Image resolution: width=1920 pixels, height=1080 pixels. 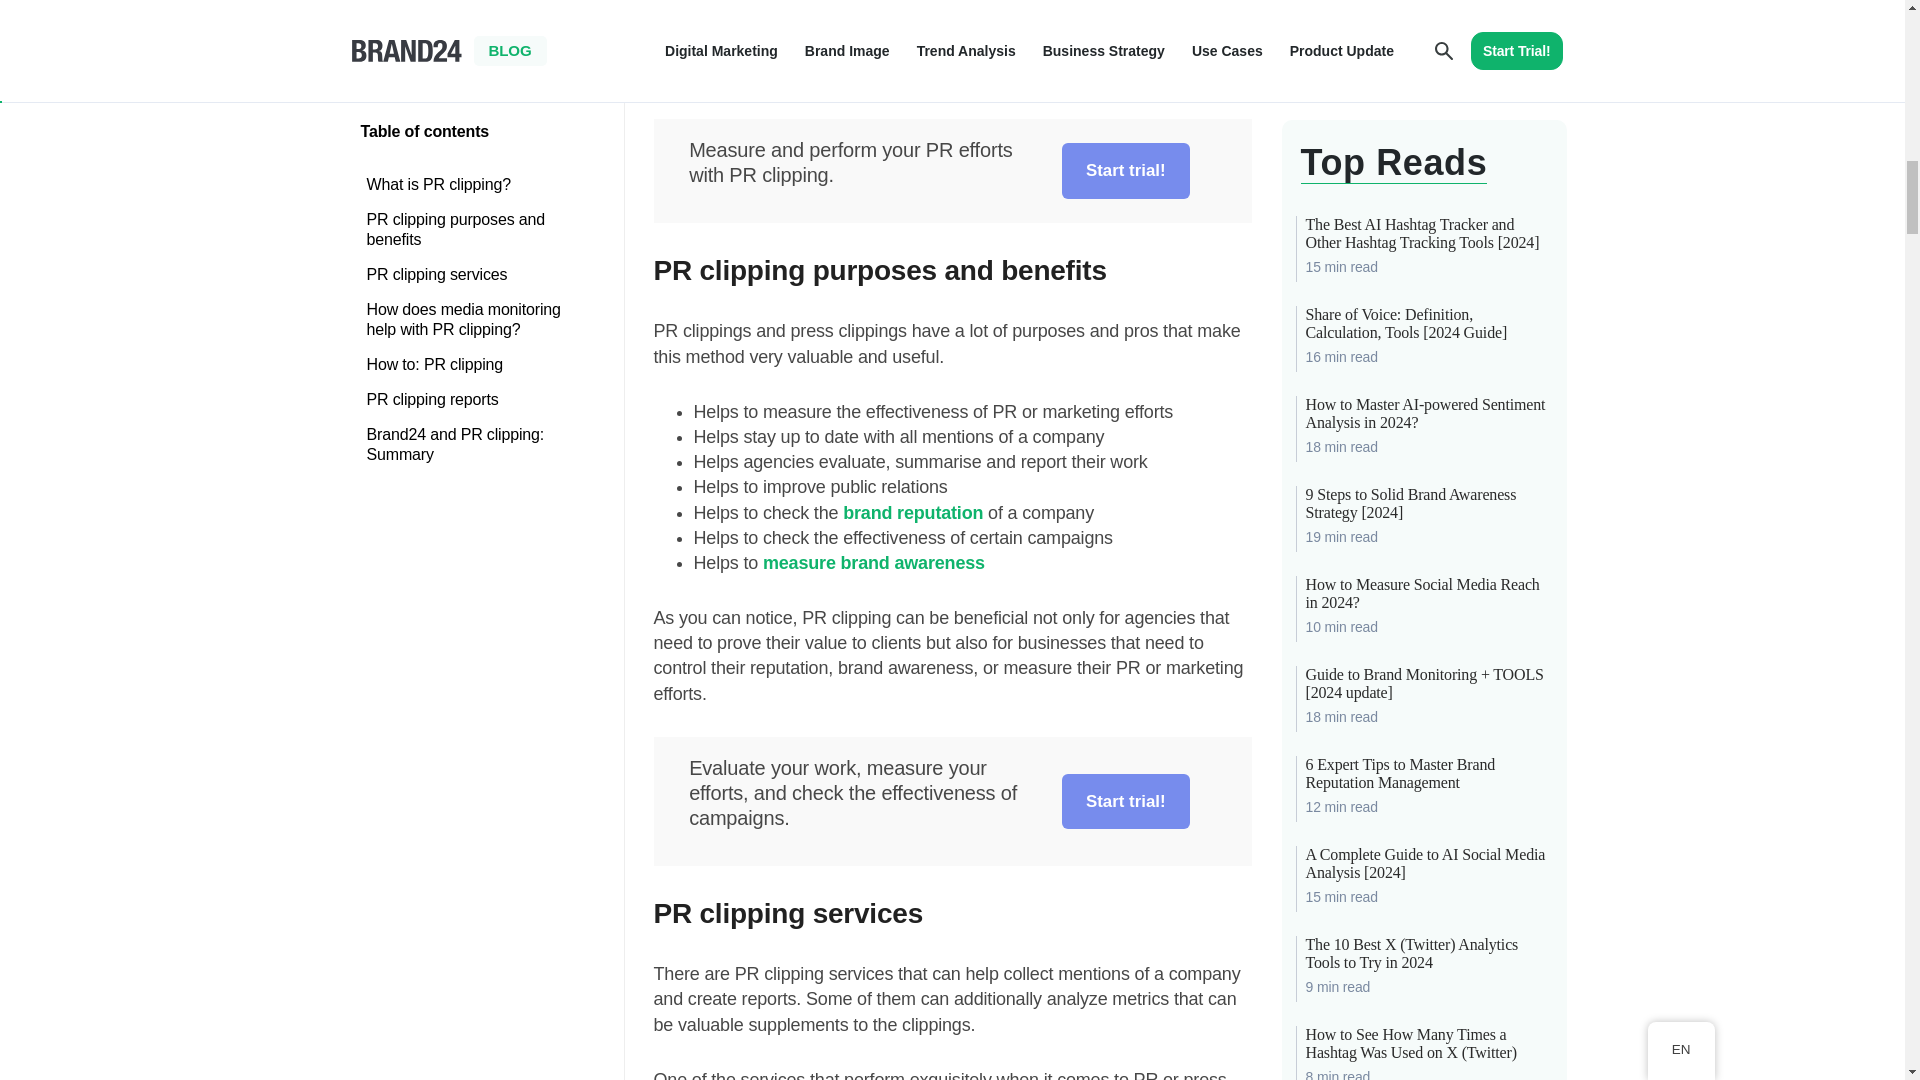 I want to click on Start trial!, so click(x=1126, y=170).